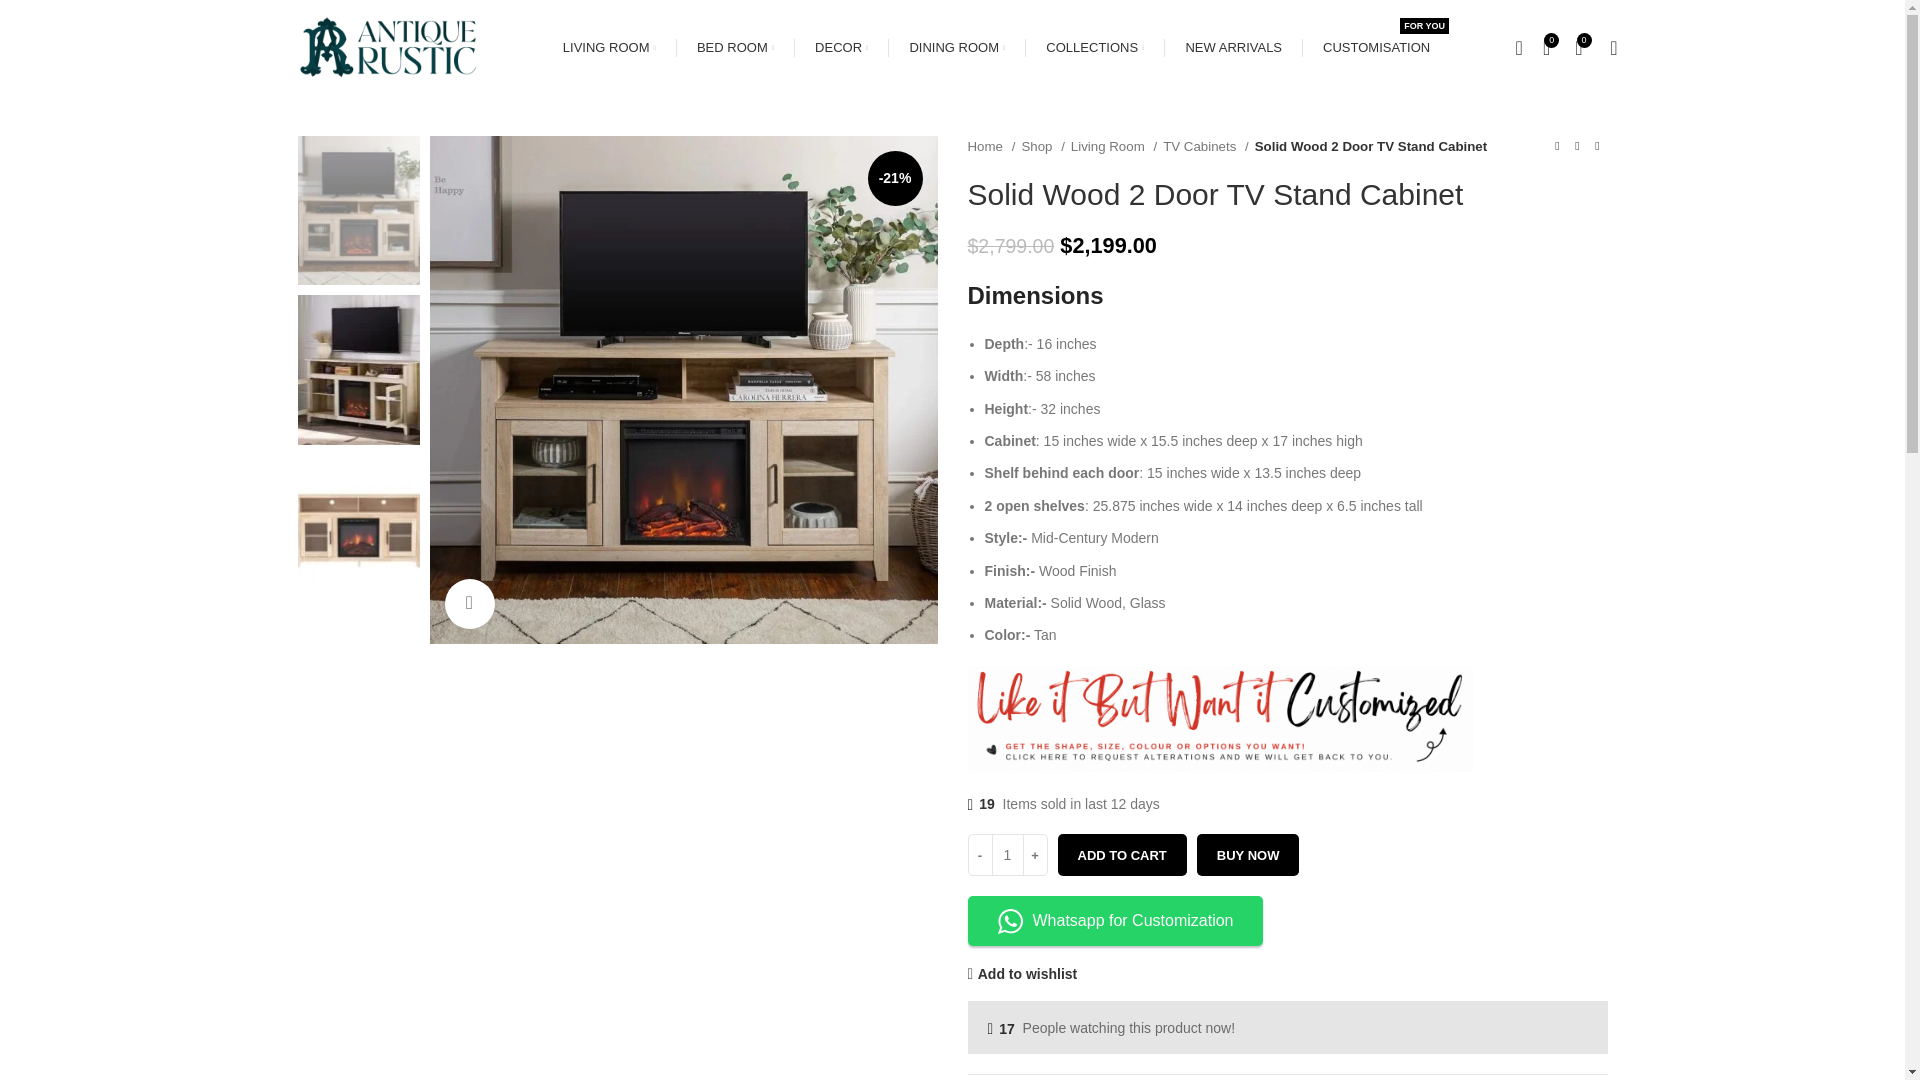 This screenshot has height=1080, width=1920. What do you see at coordinates (734, 48) in the screenshot?
I see `DECOR` at bounding box center [734, 48].